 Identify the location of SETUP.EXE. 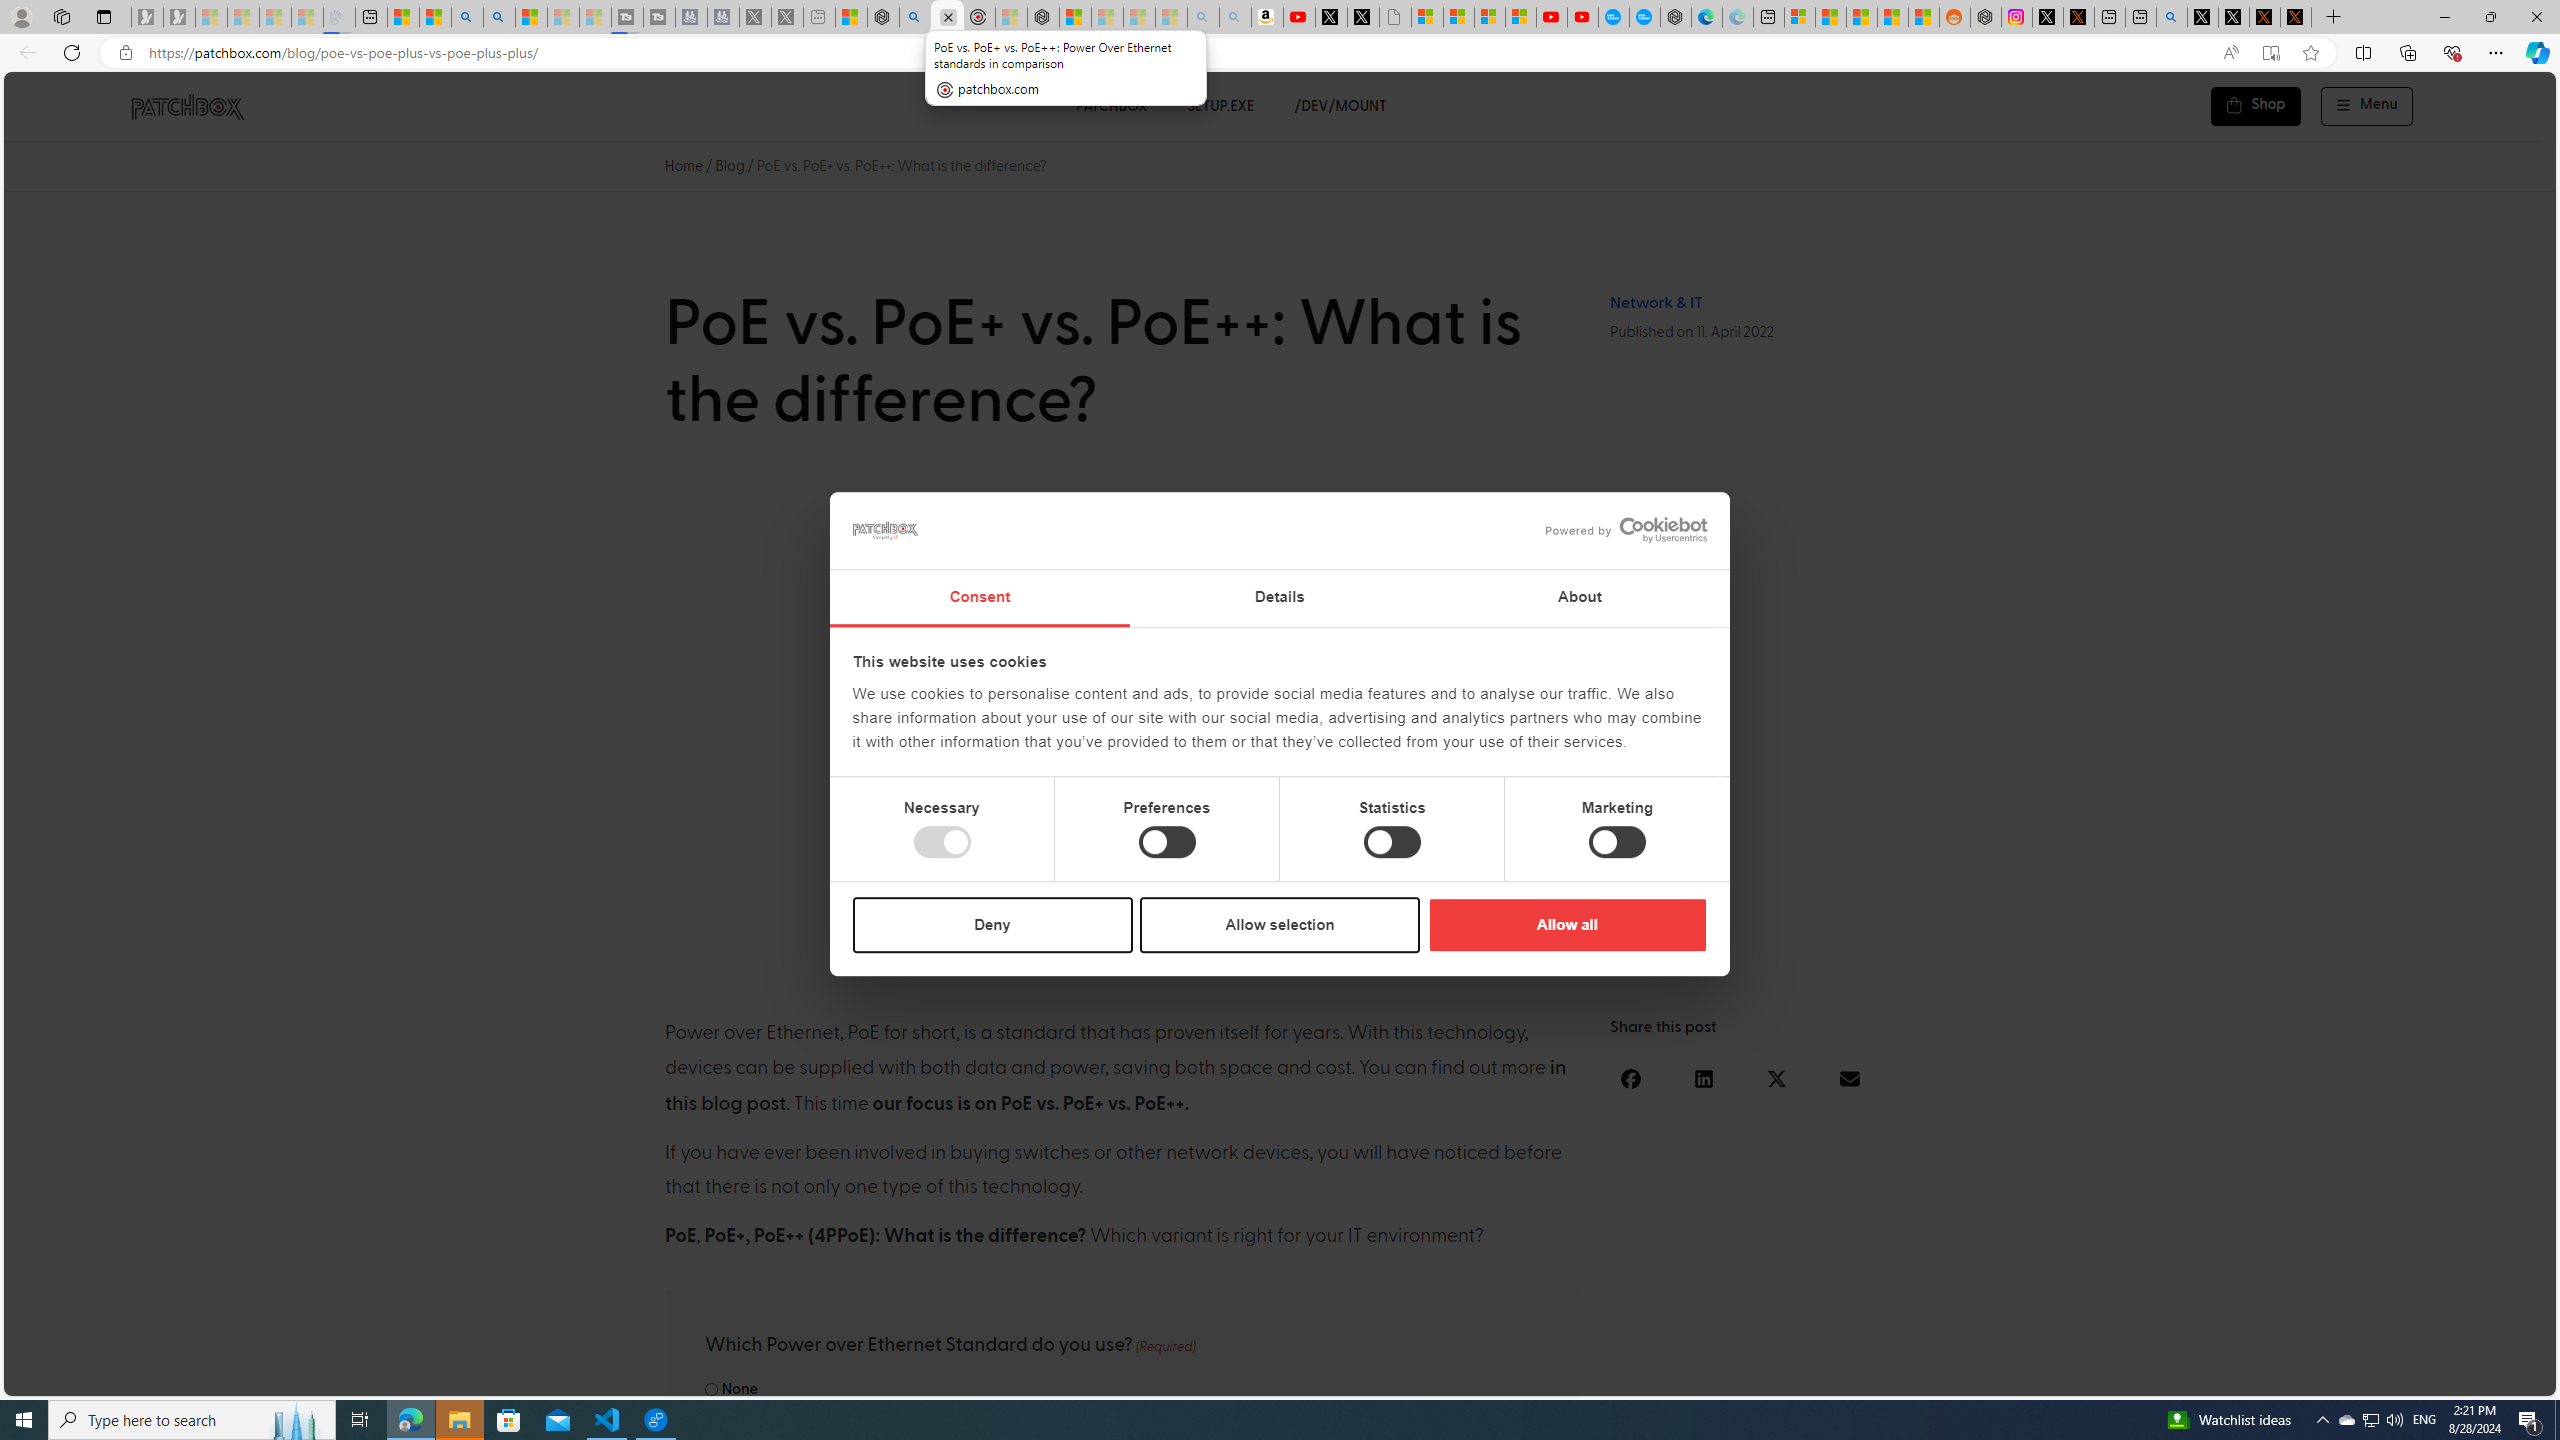
(1220, 106).